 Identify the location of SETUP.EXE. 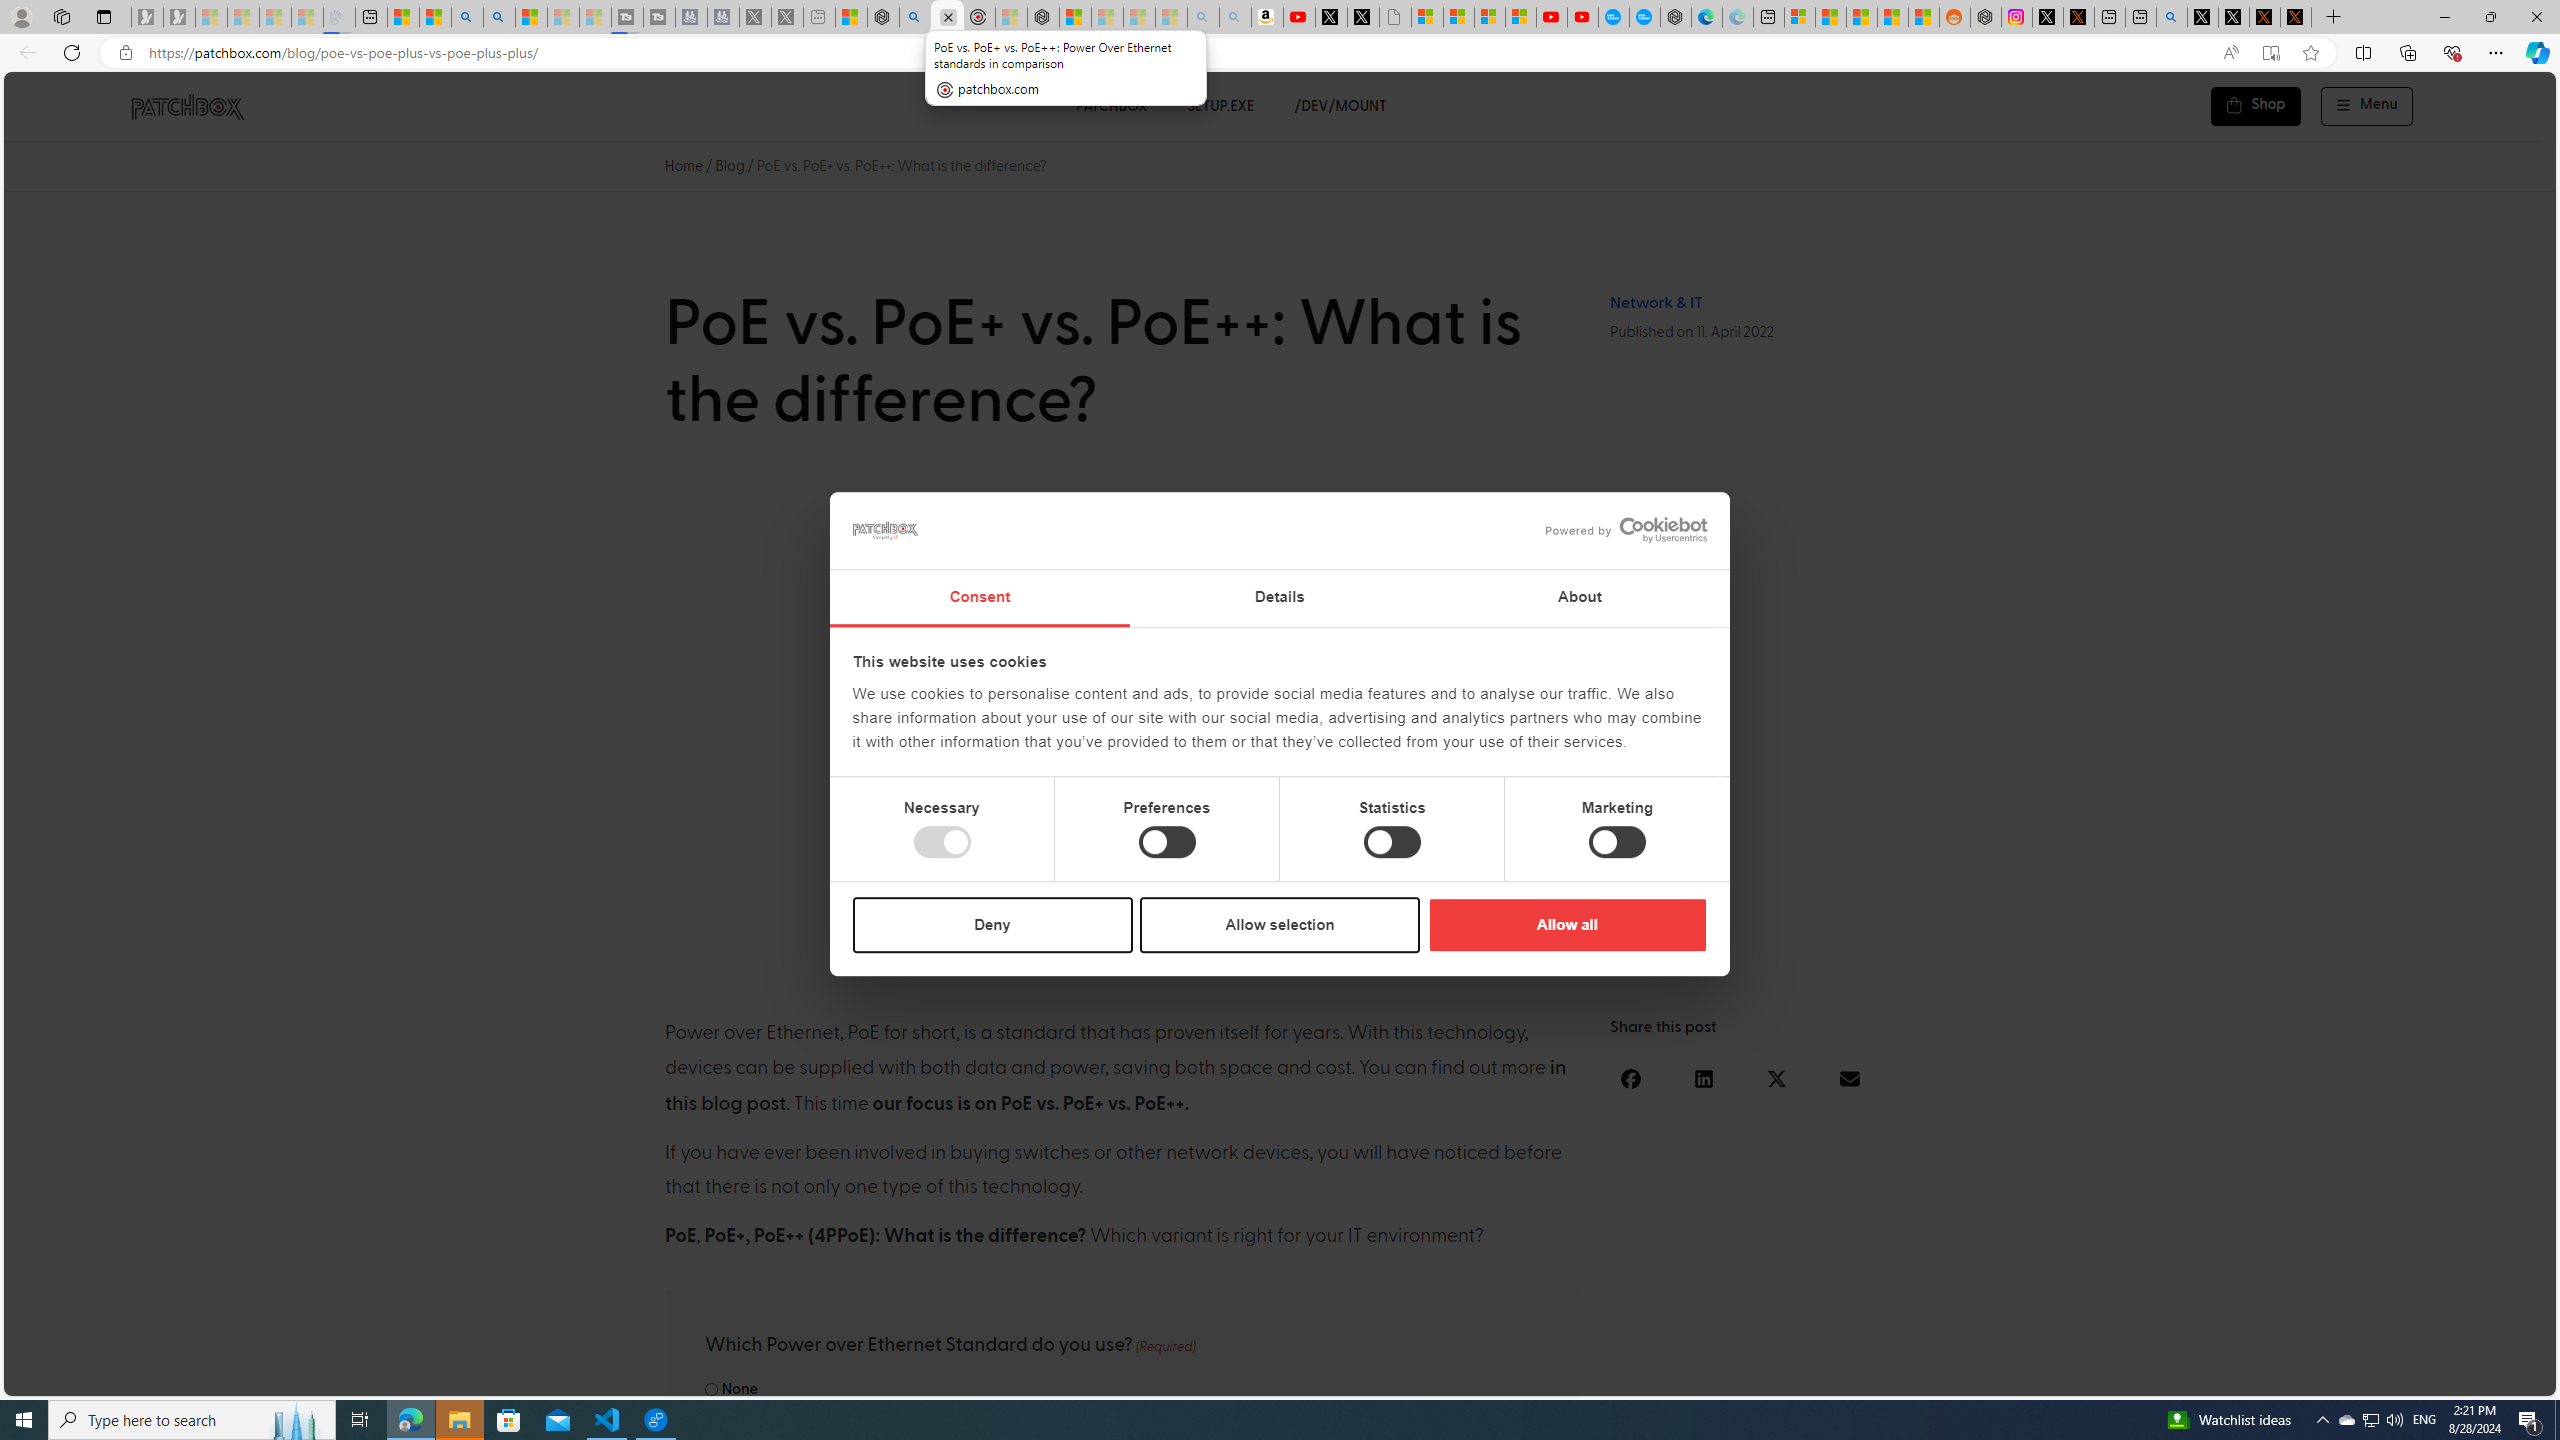
(1220, 106).